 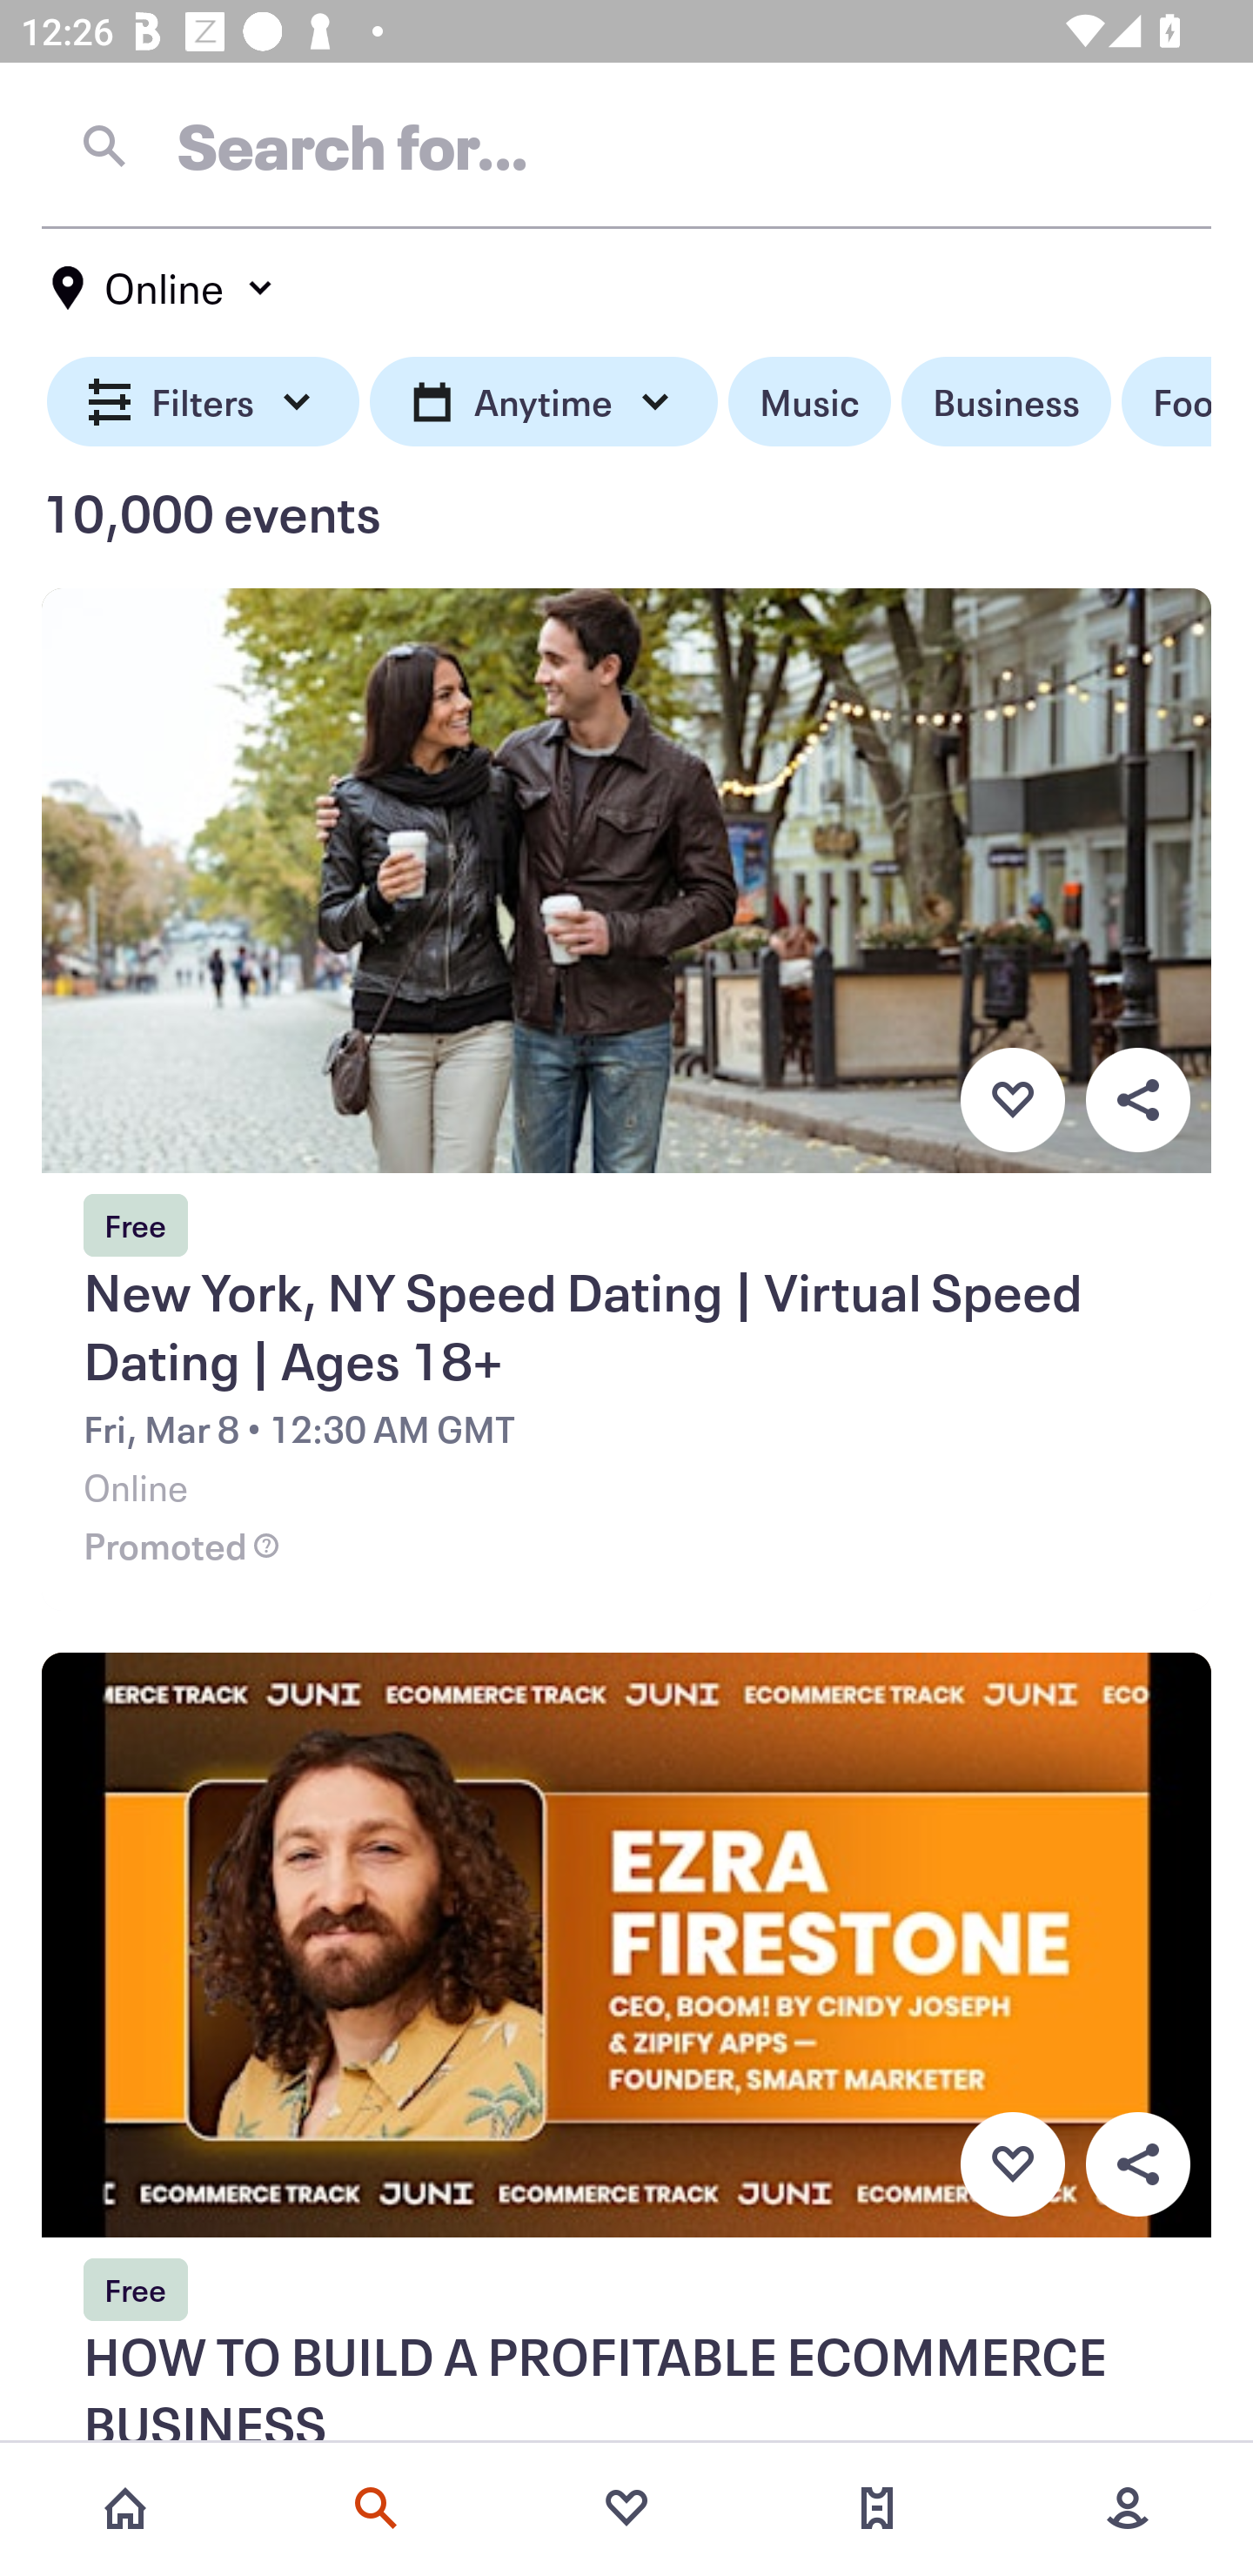 I want to click on Search events, so click(x=376, y=2508).